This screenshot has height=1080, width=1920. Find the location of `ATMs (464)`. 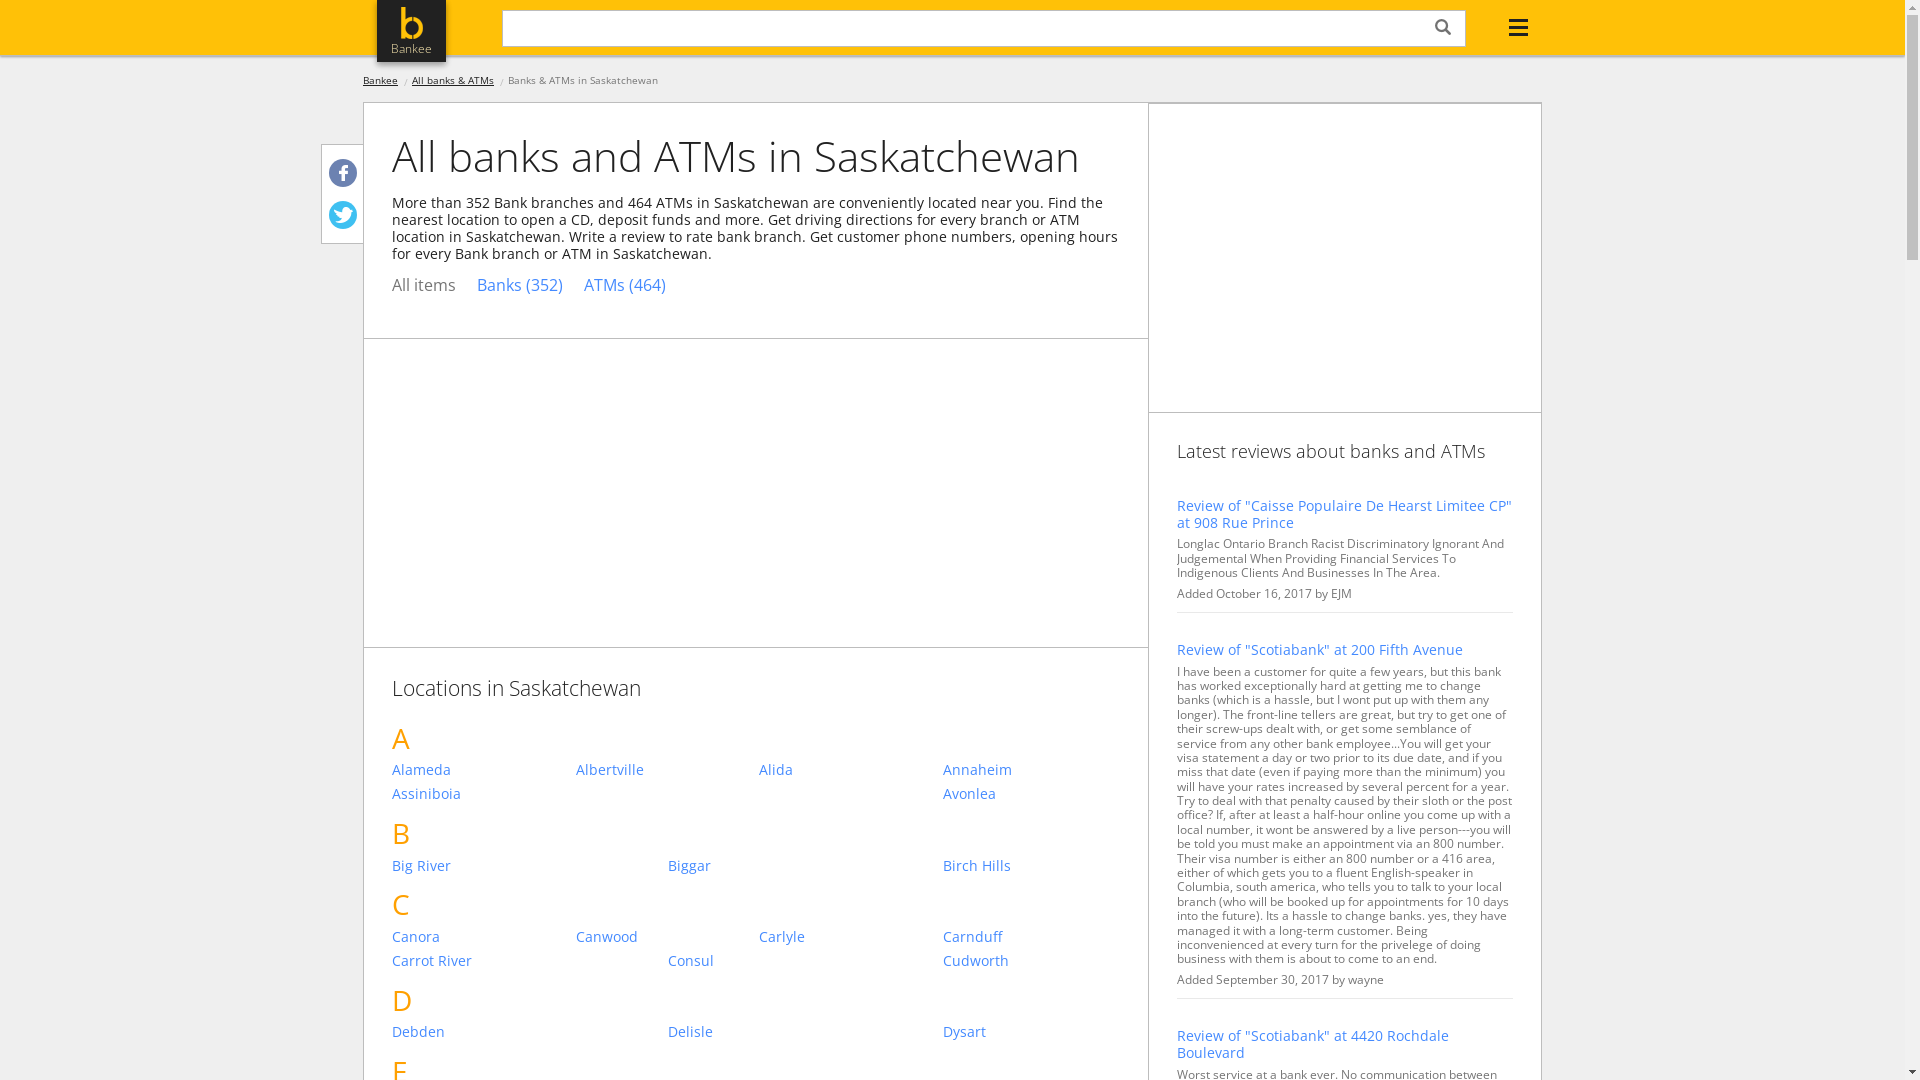

ATMs (464) is located at coordinates (625, 286).